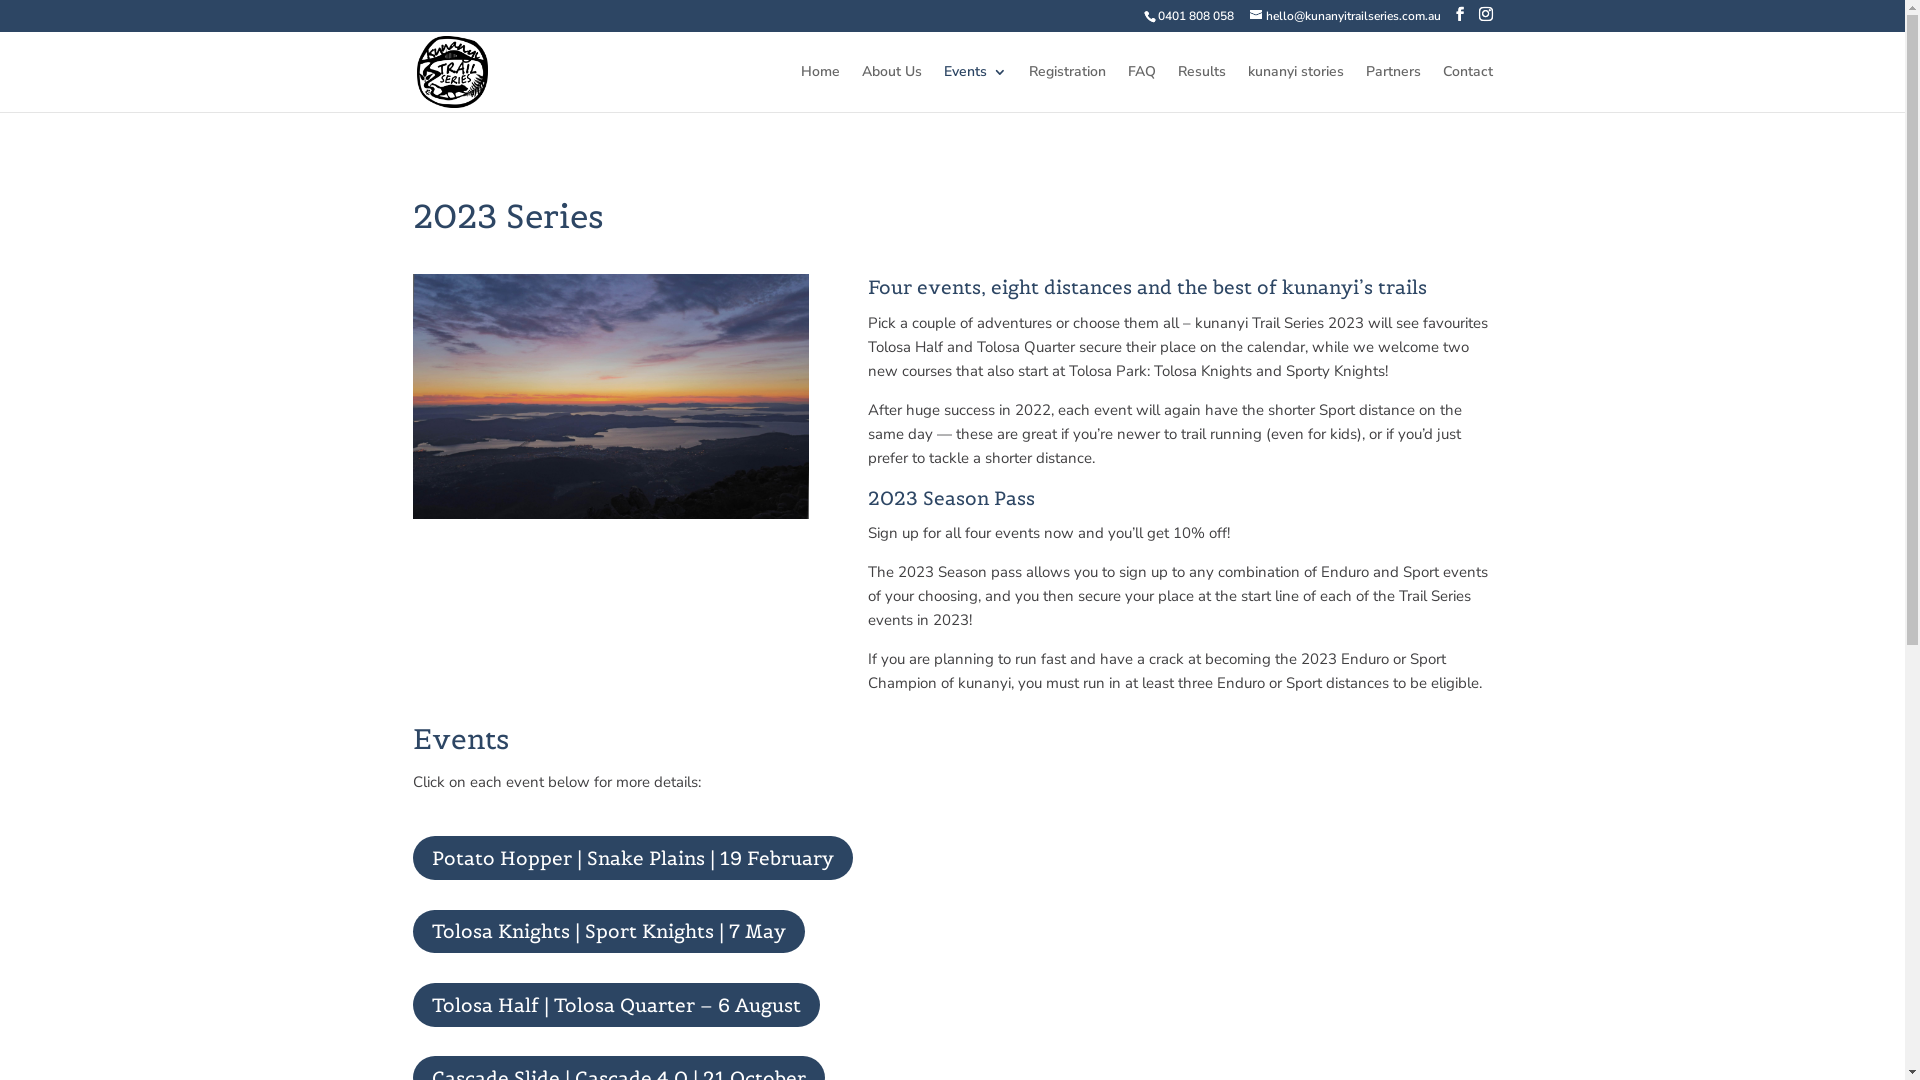 The width and height of the screenshot is (1920, 1080). What do you see at coordinates (1202, 88) in the screenshot?
I see `Results` at bounding box center [1202, 88].